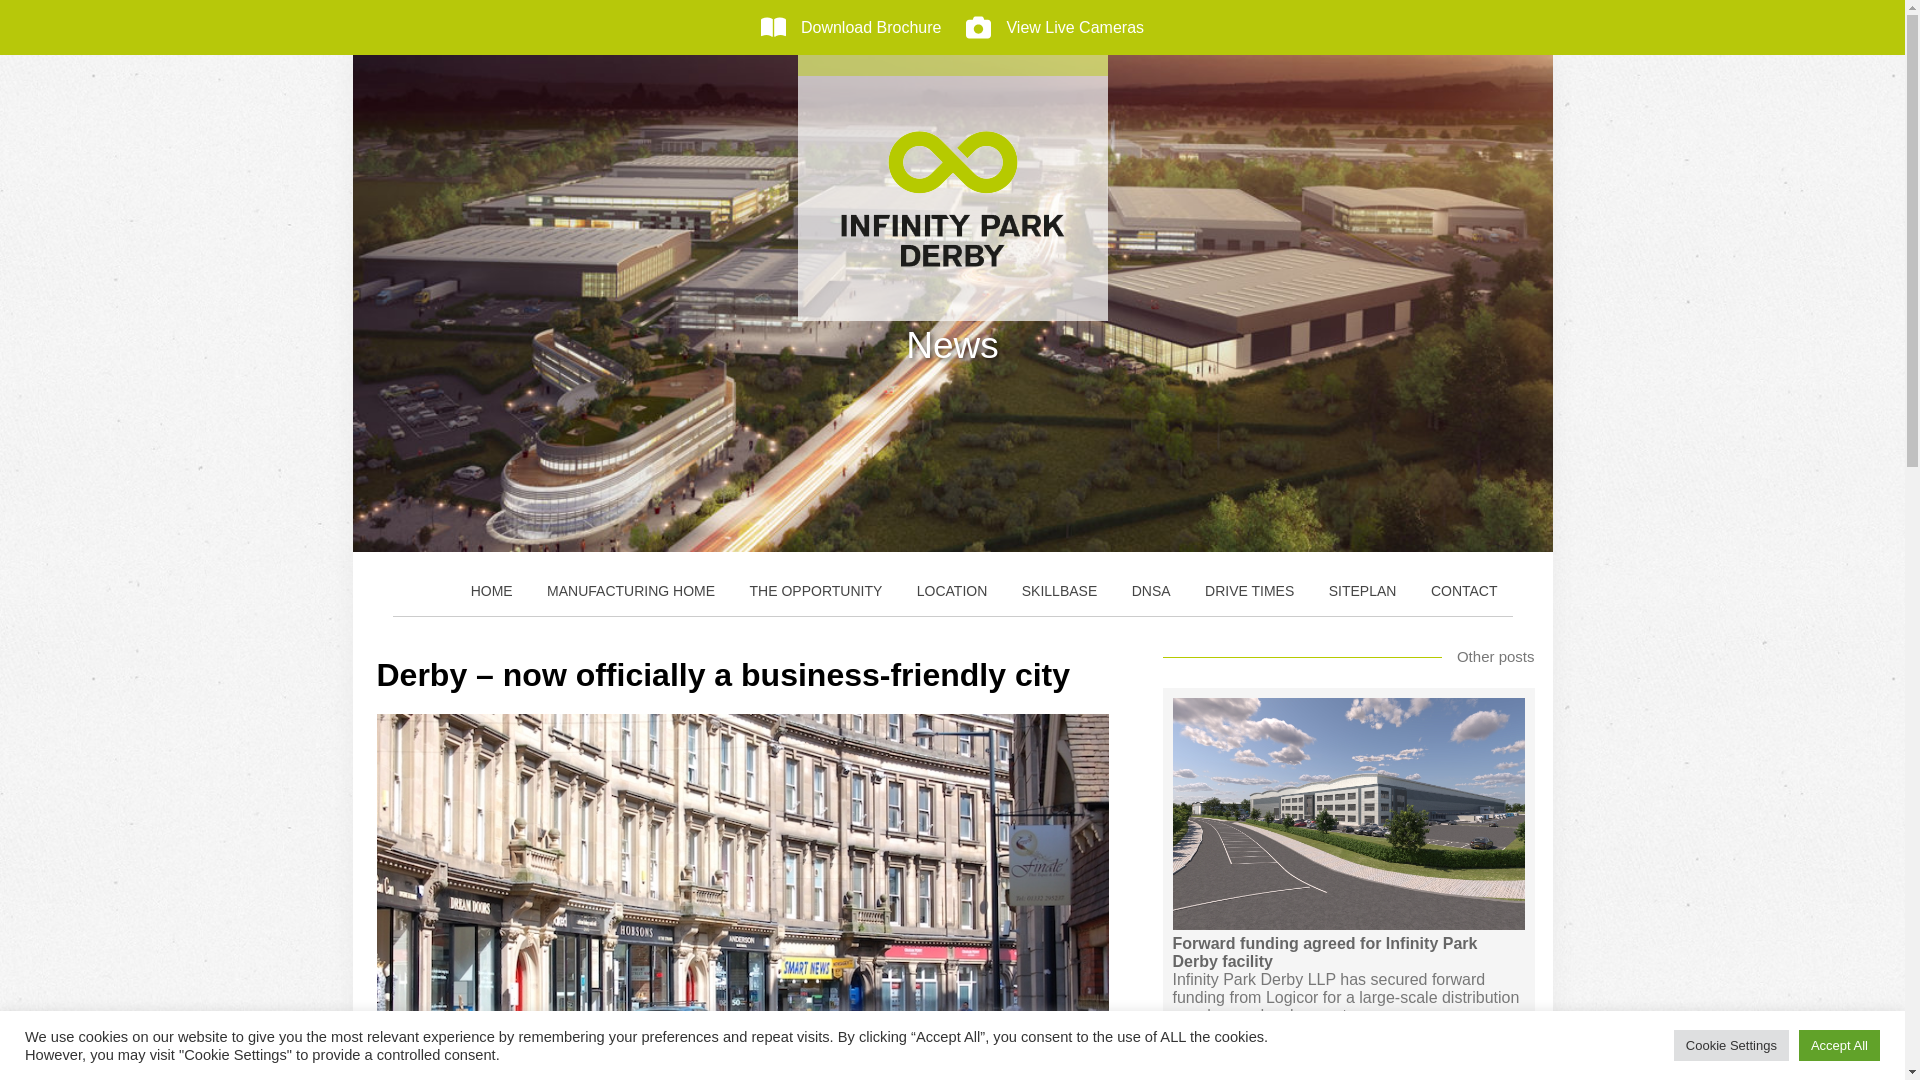  Describe the element at coordinates (816, 590) in the screenshot. I see `THE OPPORTUNITY` at that location.